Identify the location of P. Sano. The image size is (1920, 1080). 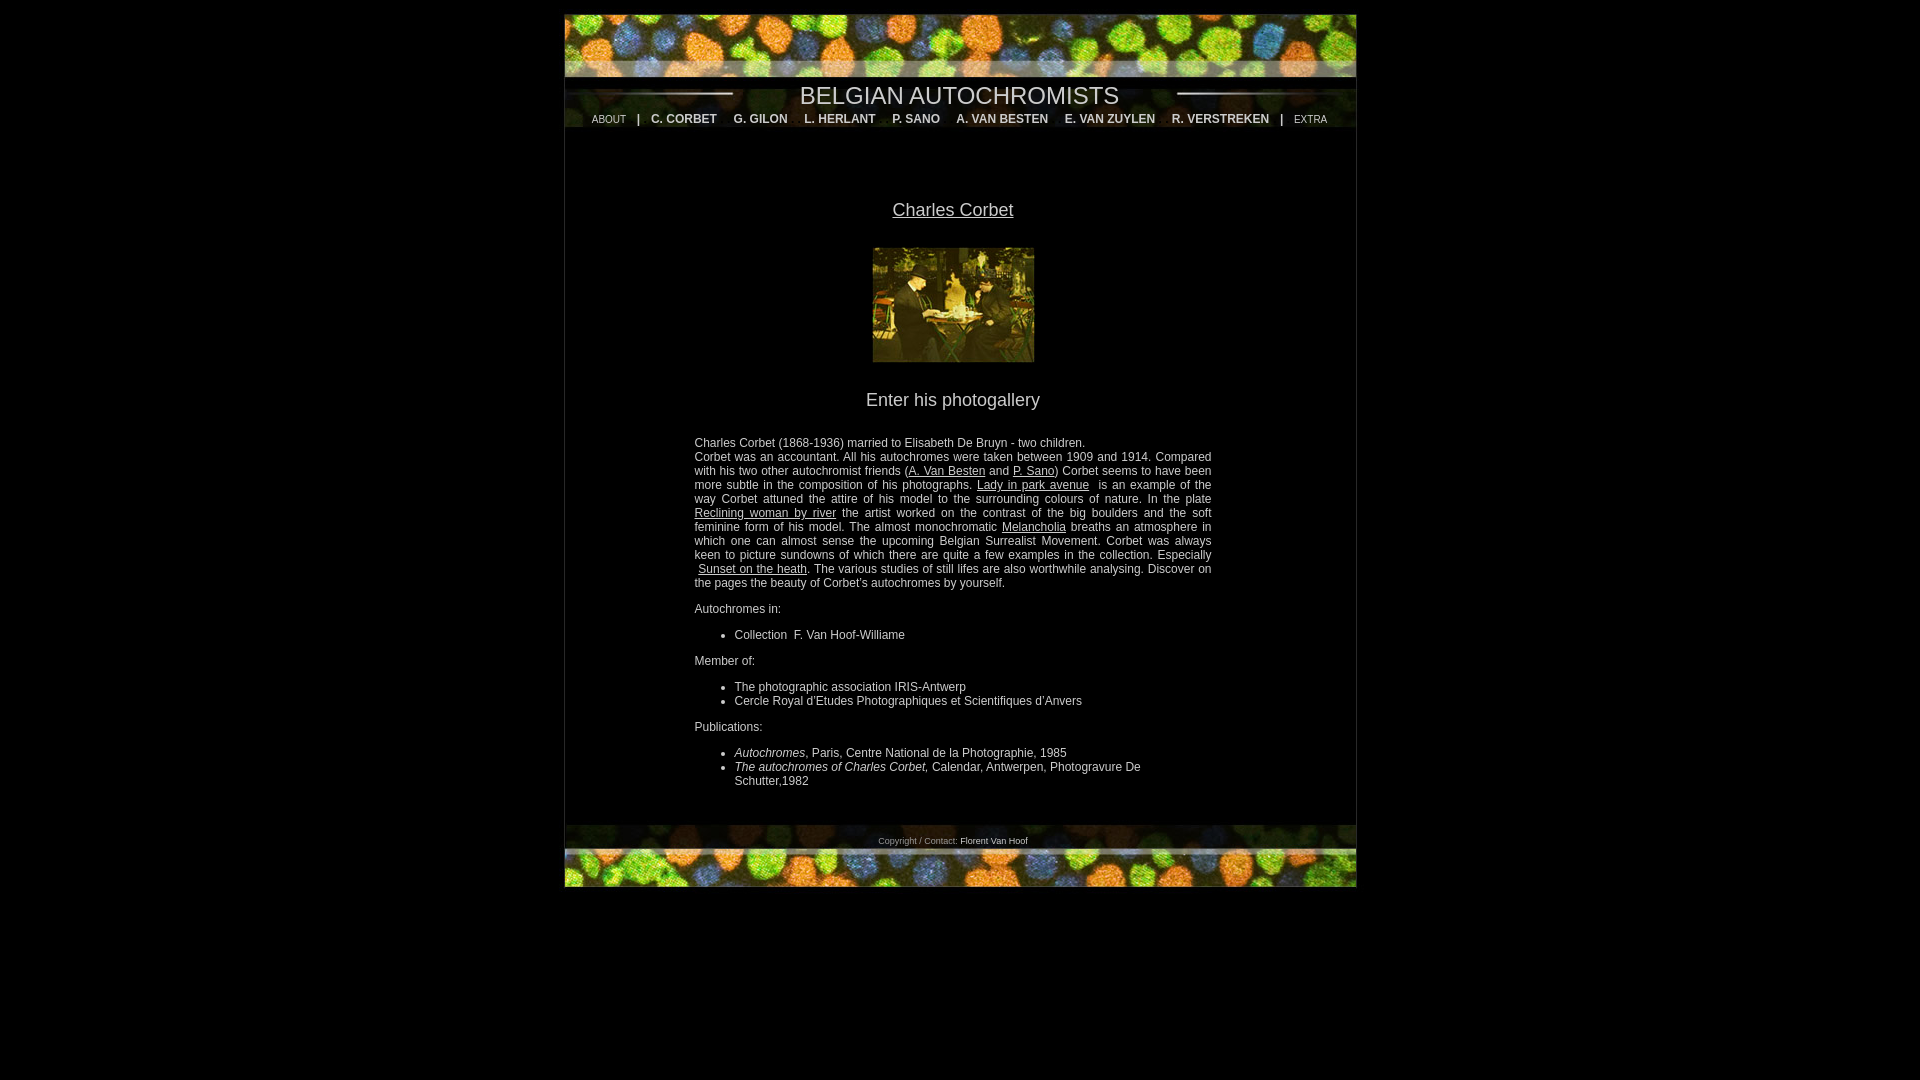
(1034, 471).